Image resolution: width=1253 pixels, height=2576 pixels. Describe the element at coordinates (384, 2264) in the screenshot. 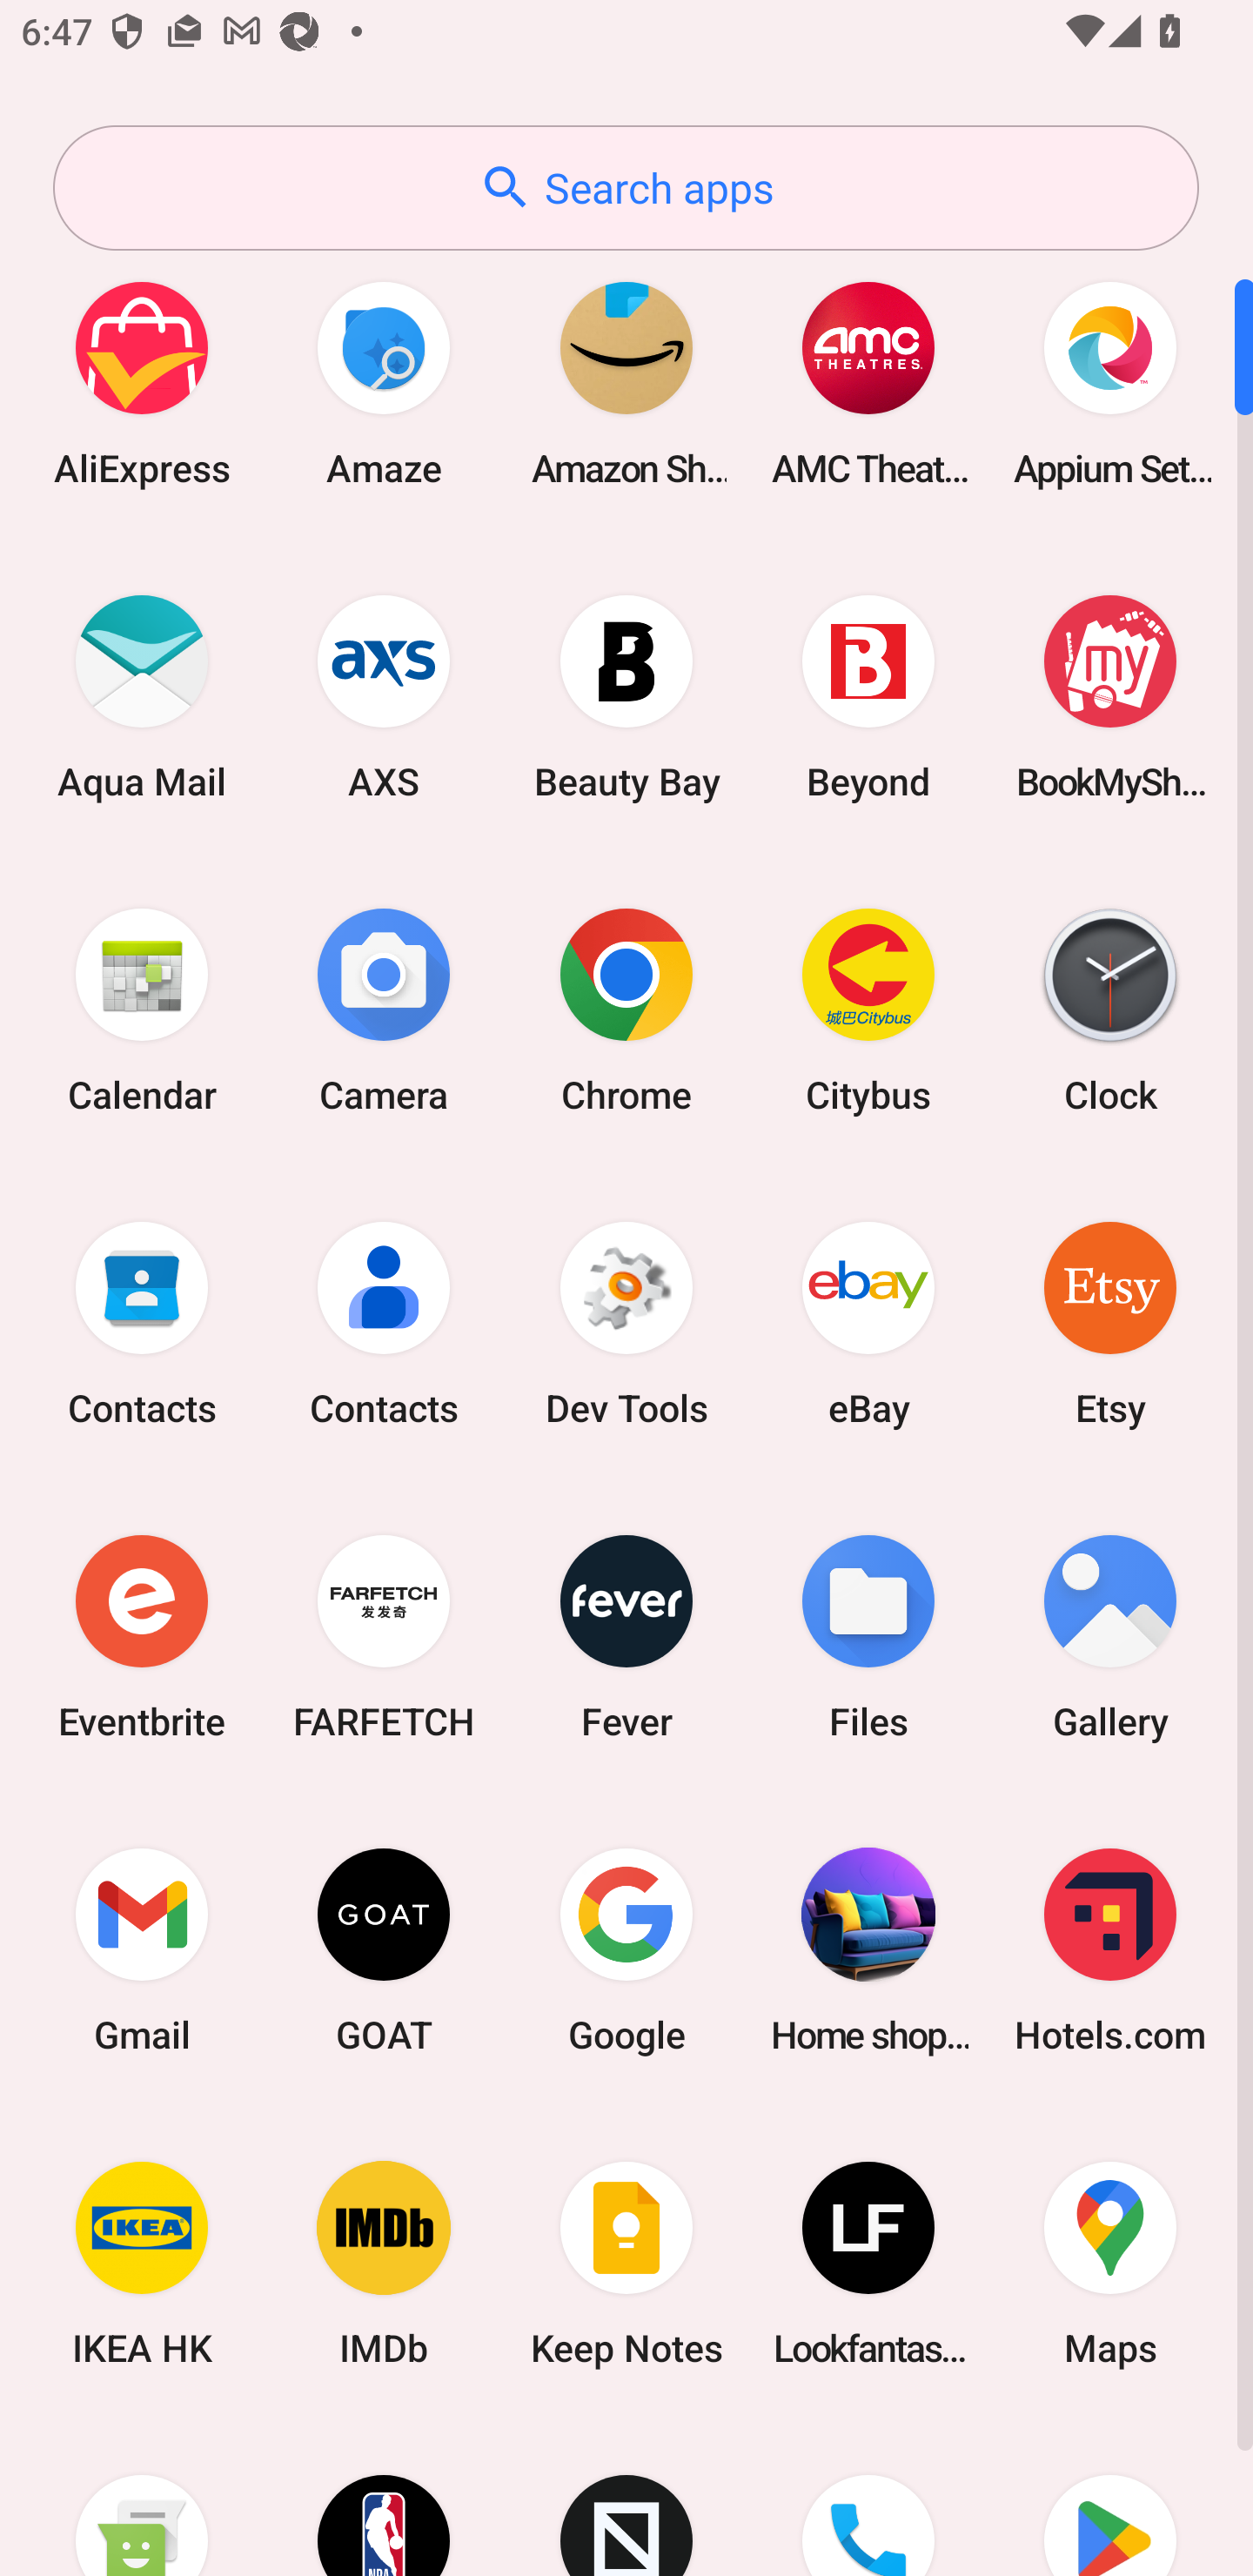

I see `IMDb` at that location.